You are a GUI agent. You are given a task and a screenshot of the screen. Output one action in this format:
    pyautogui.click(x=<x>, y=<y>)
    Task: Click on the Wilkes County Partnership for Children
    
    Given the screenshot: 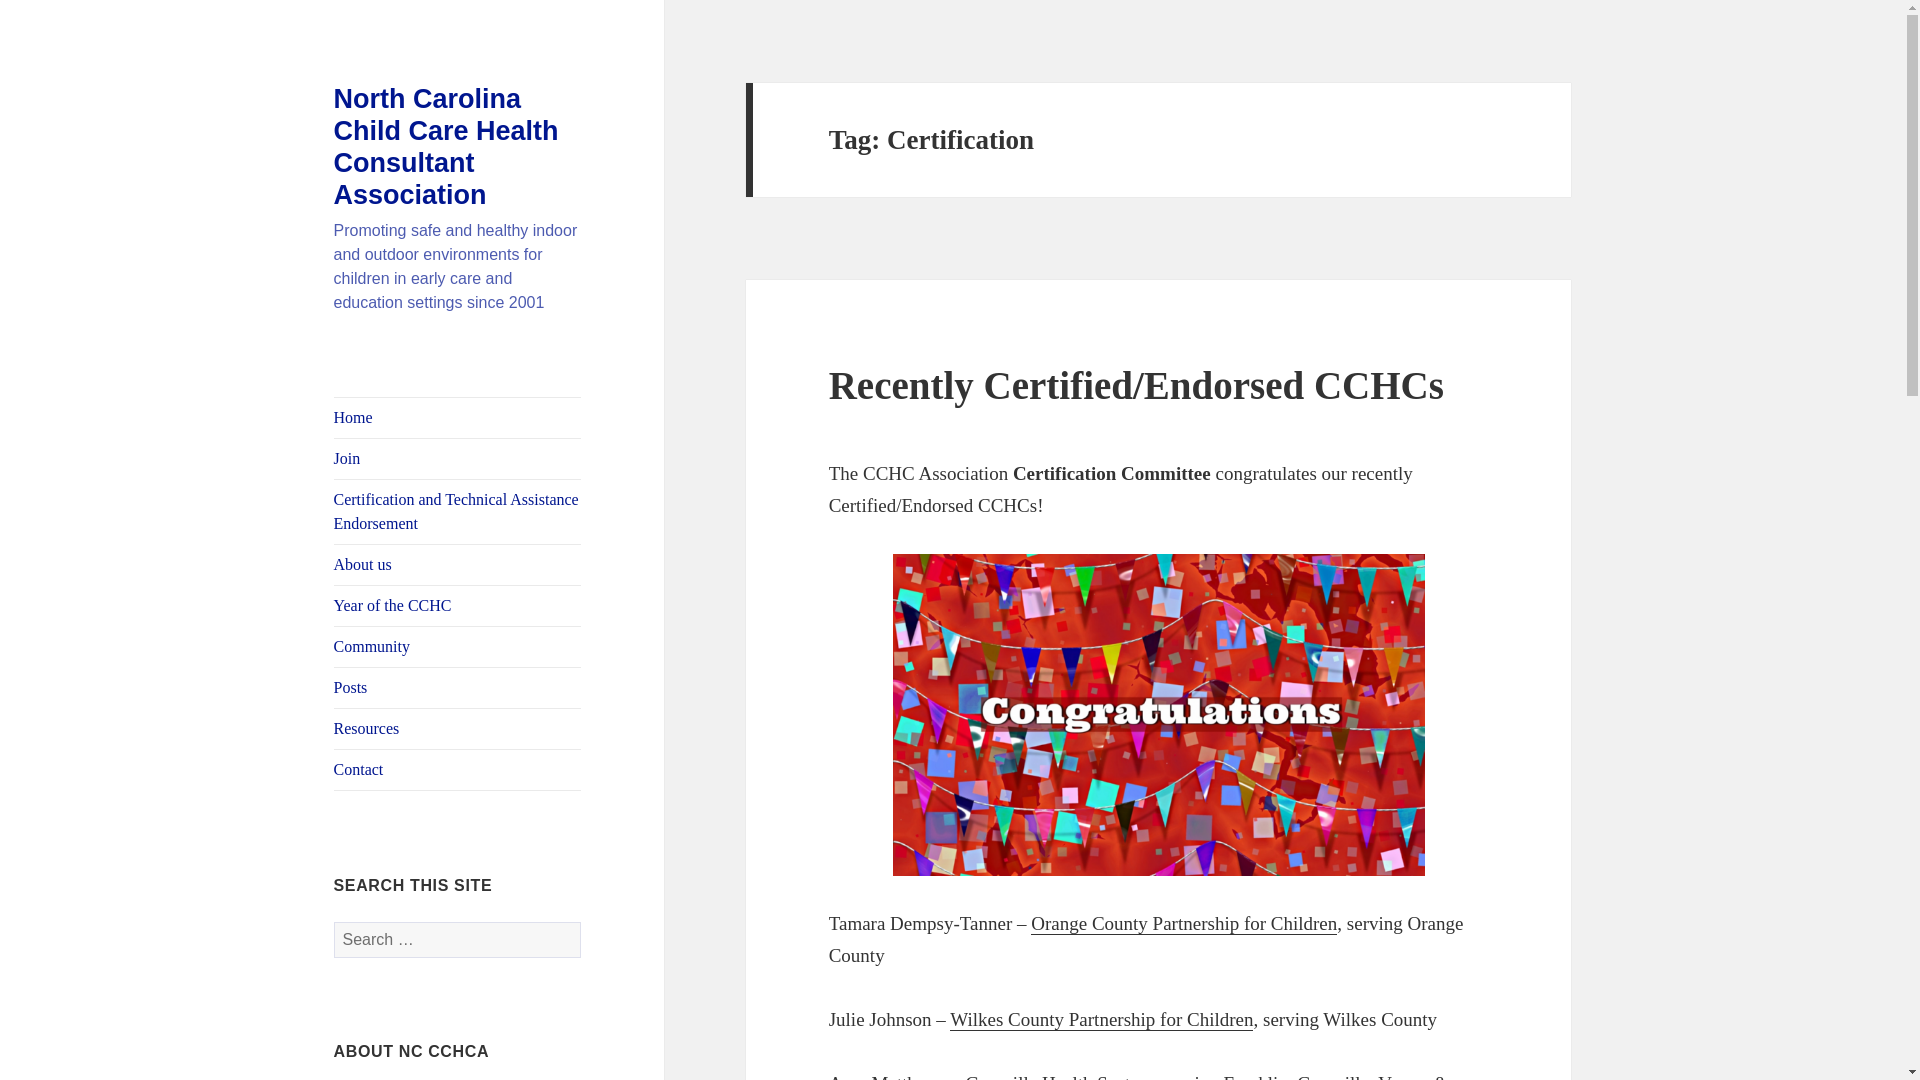 What is the action you would take?
    pyautogui.click(x=1102, y=1020)
    